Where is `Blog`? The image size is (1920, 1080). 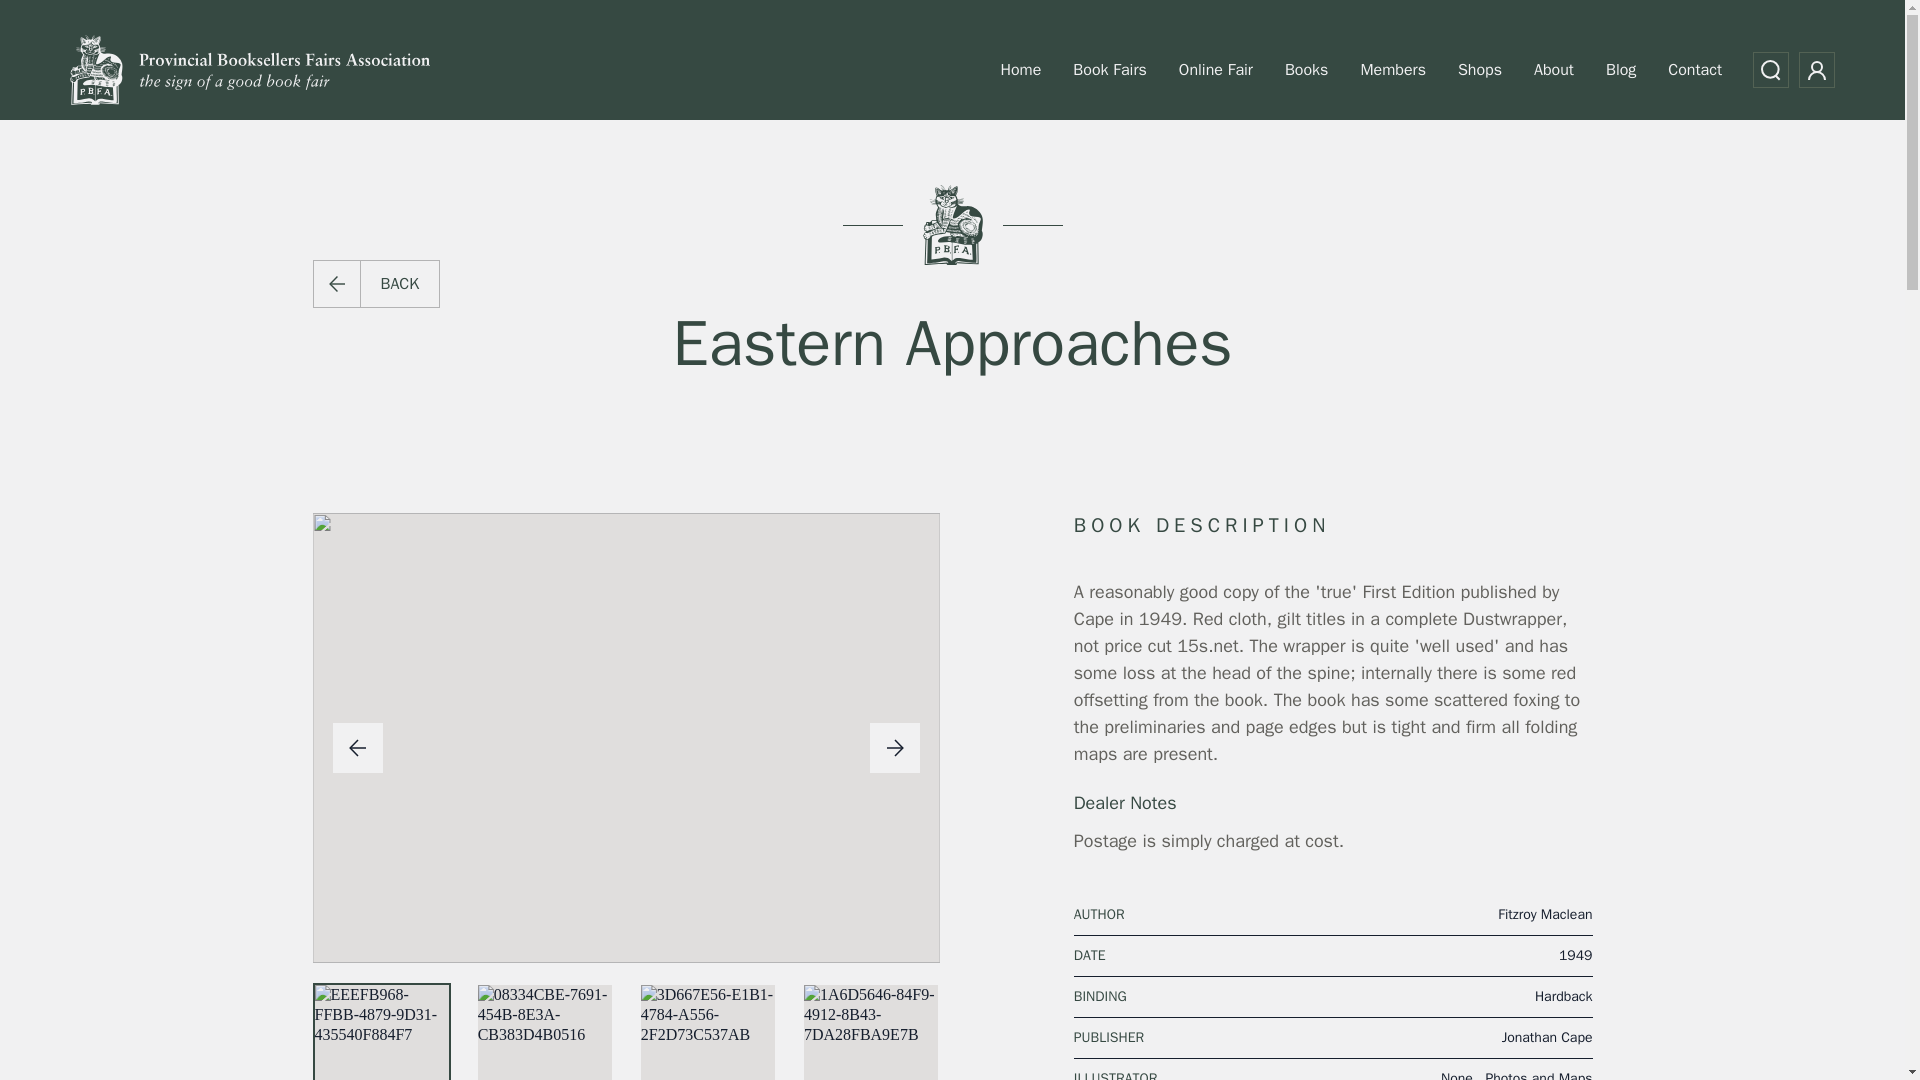 Blog is located at coordinates (1621, 69).